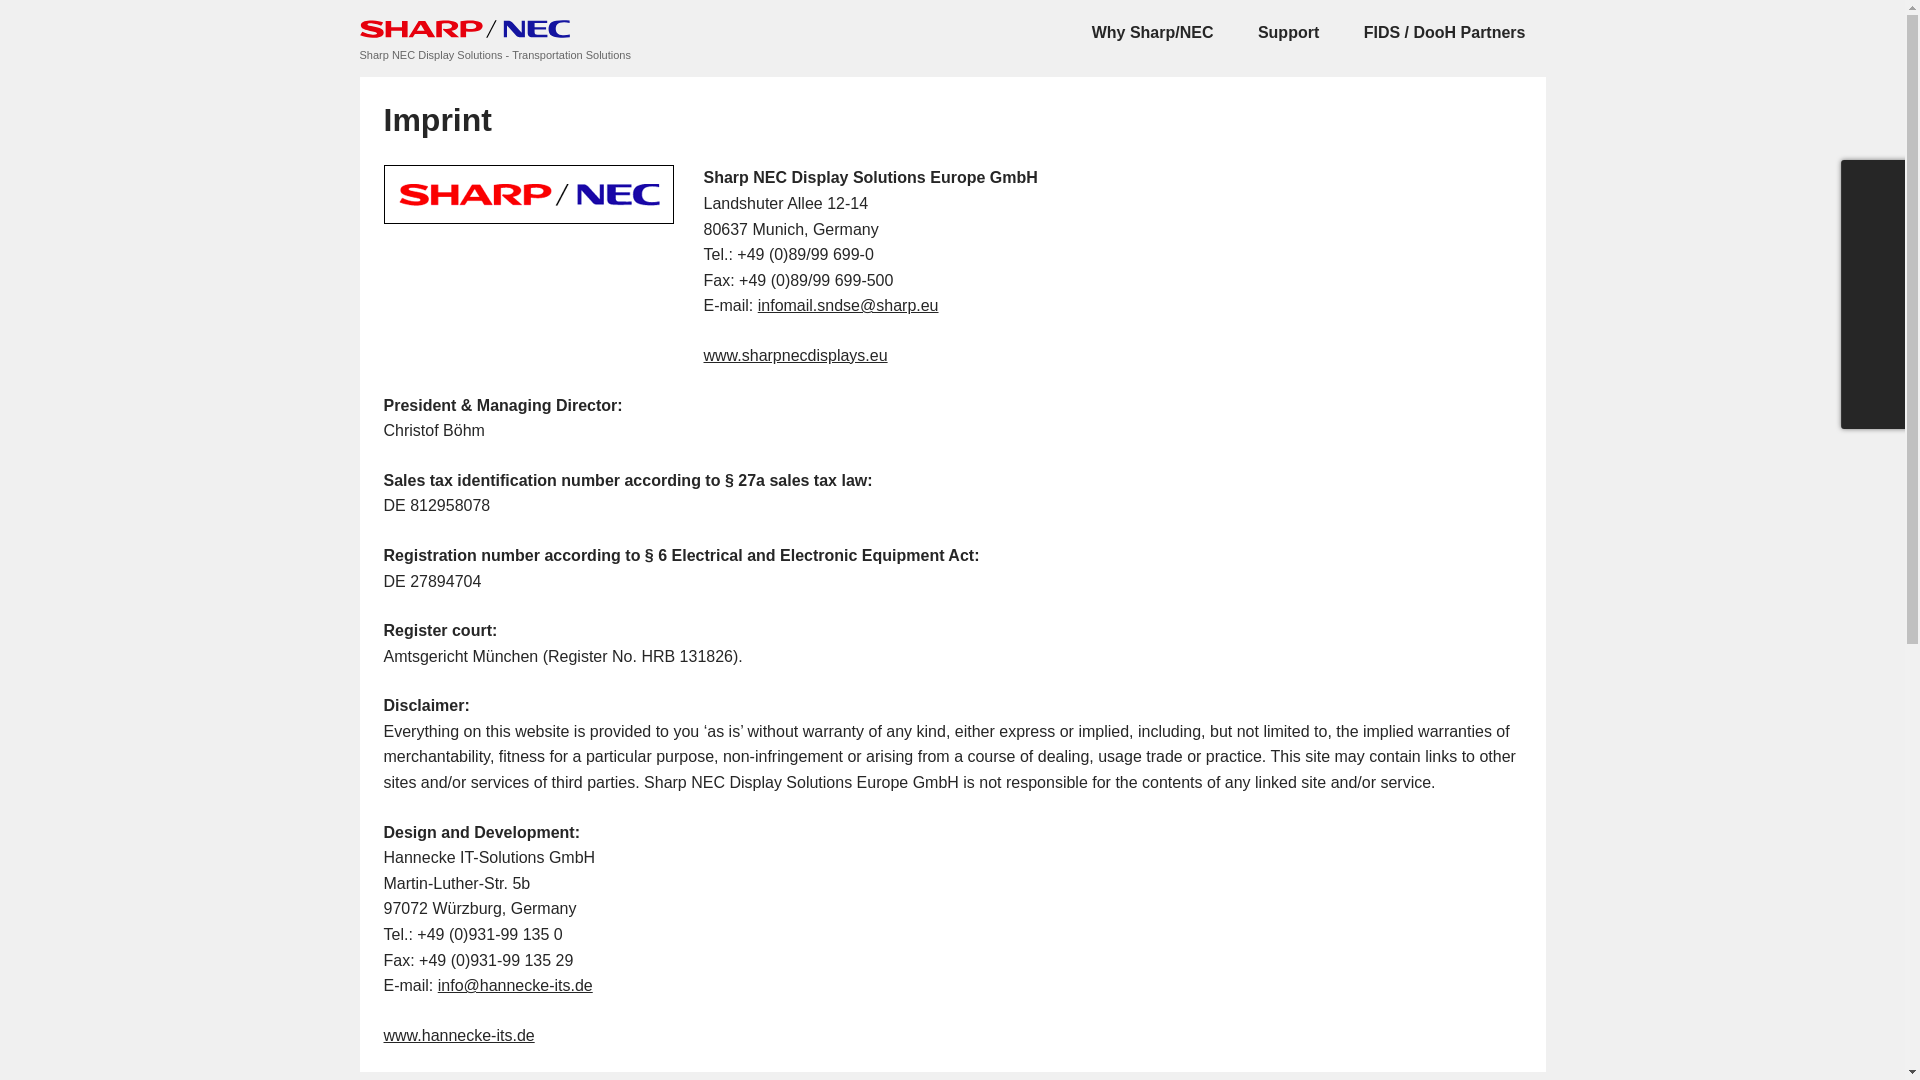 The height and width of the screenshot is (1080, 1920). Describe the element at coordinates (796, 354) in the screenshot. I see `www.sharpnecdisplays.eu` at that location.